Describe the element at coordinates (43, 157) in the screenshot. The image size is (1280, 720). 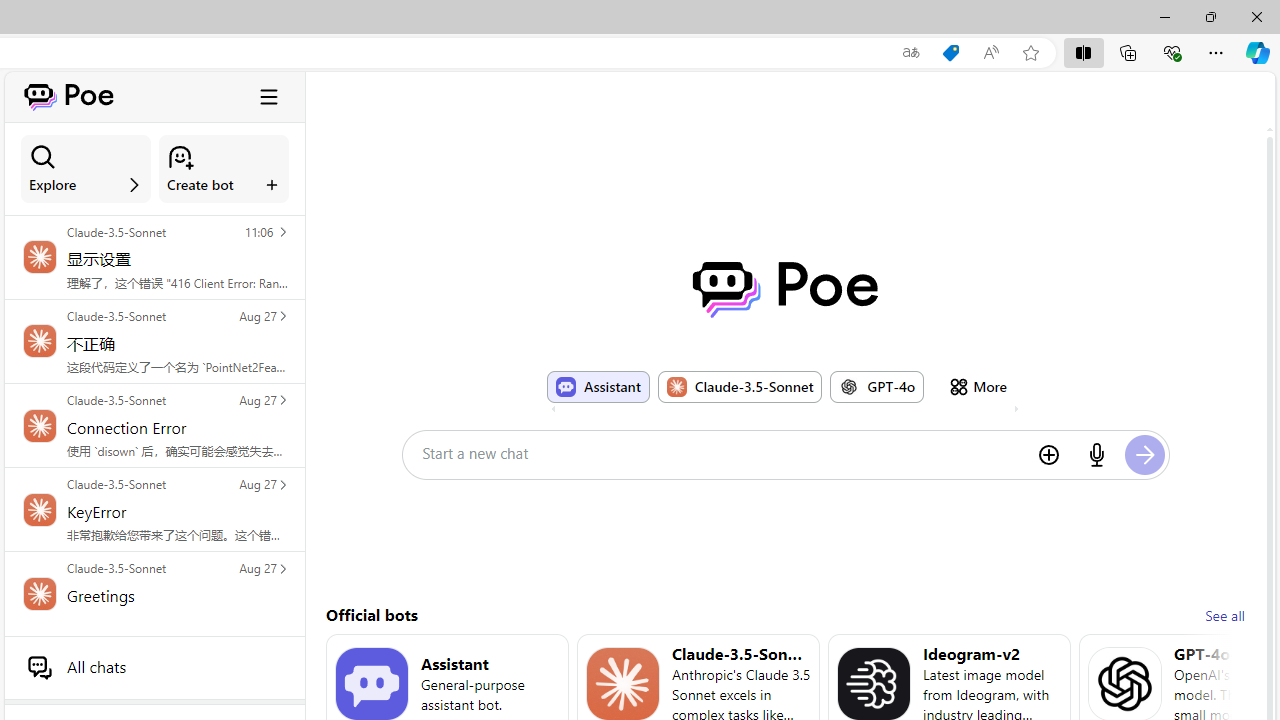
I see `Class: ManageBotsCardSection_searchIcon__laGLi` at that location.